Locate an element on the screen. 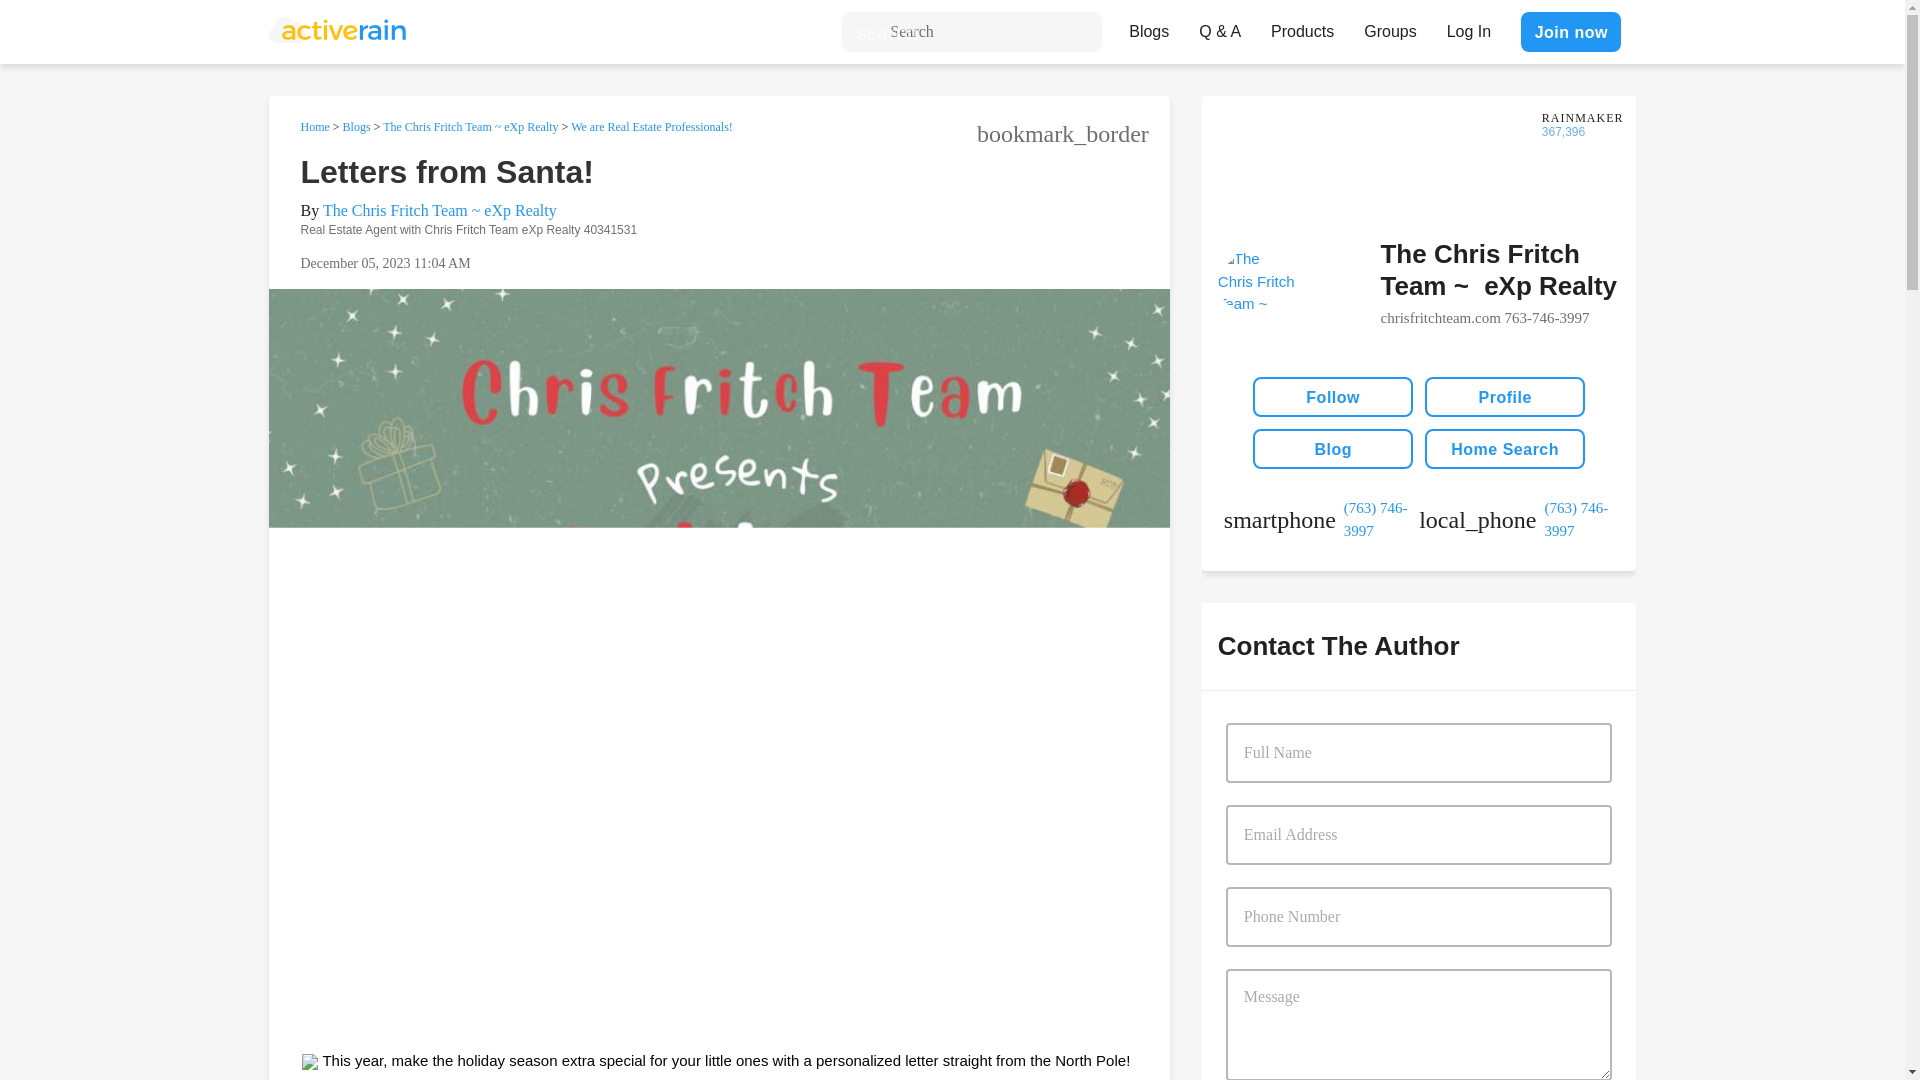 The image size is (1920, 1080). work is located at coordinates (1516, 519).